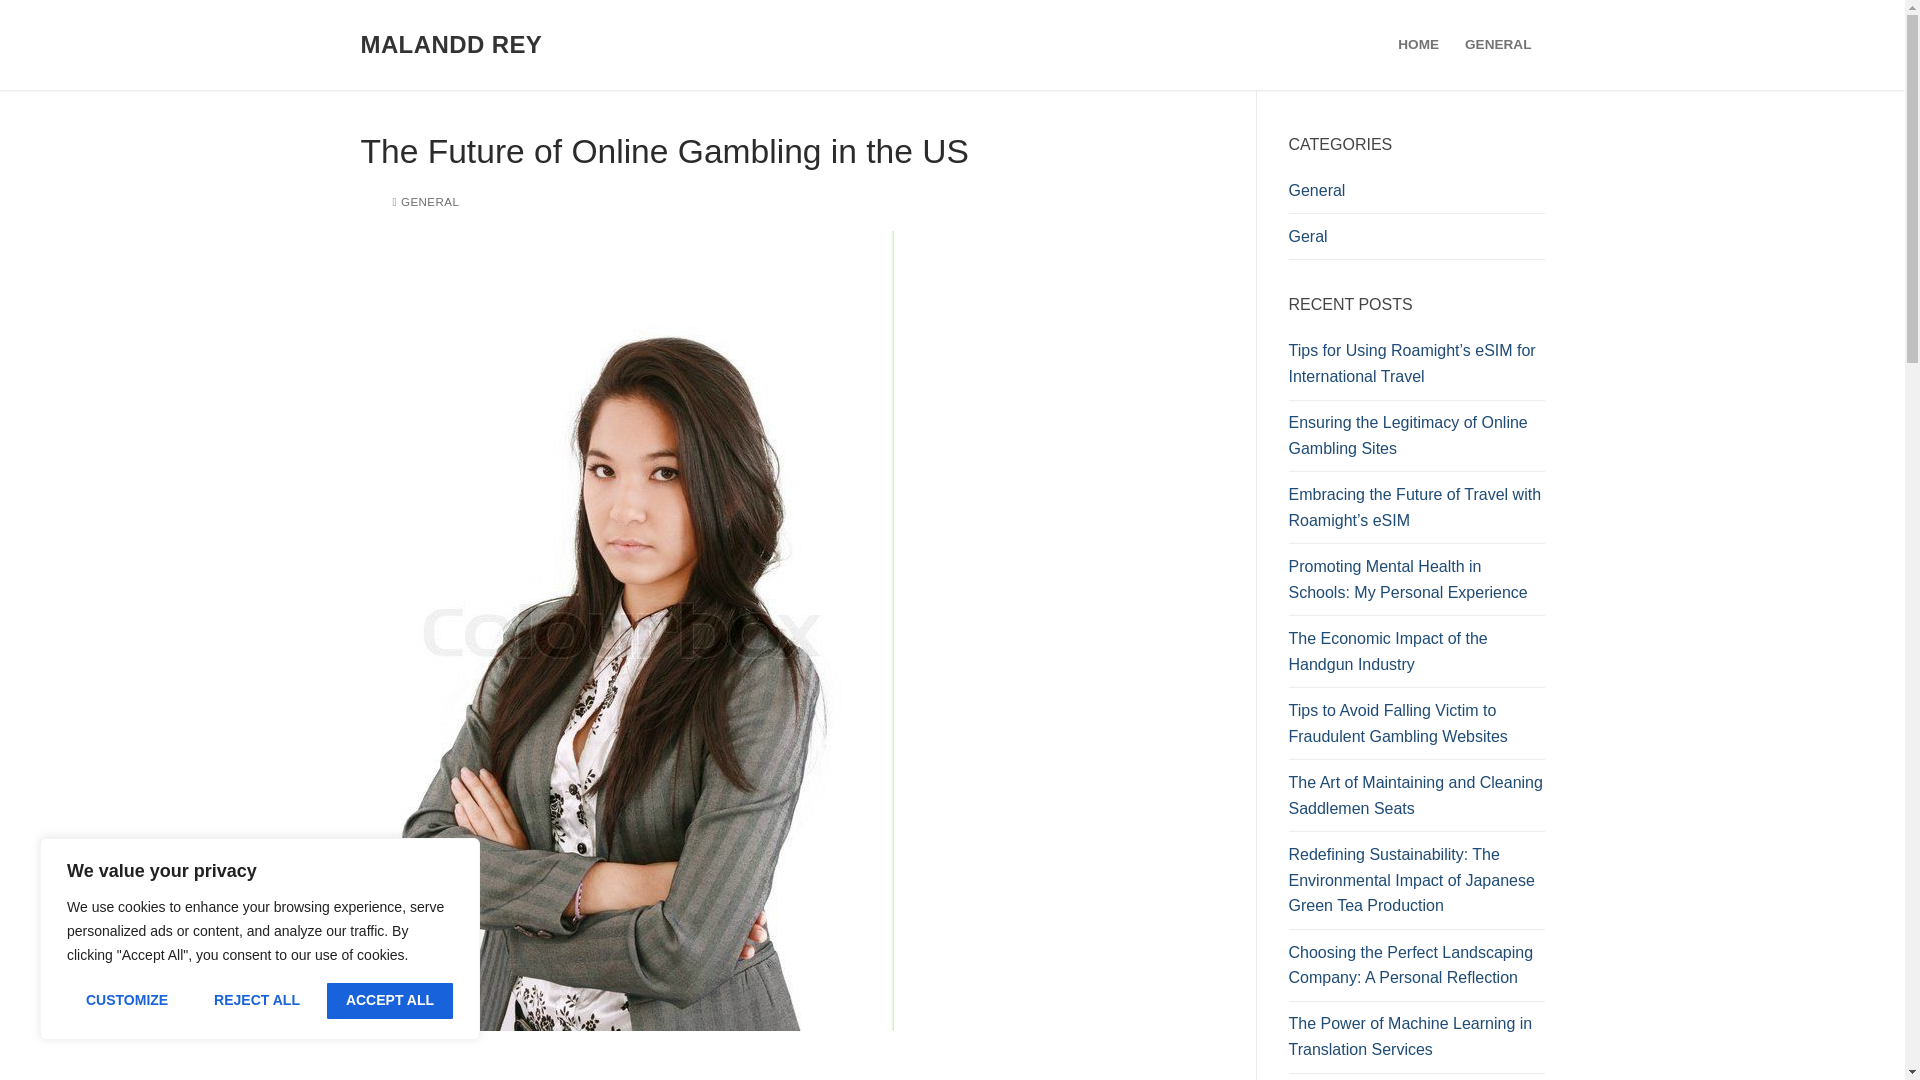 The image size is (1920, 1080). I want to click on ACCEPT ALL, so click(390, 1000).